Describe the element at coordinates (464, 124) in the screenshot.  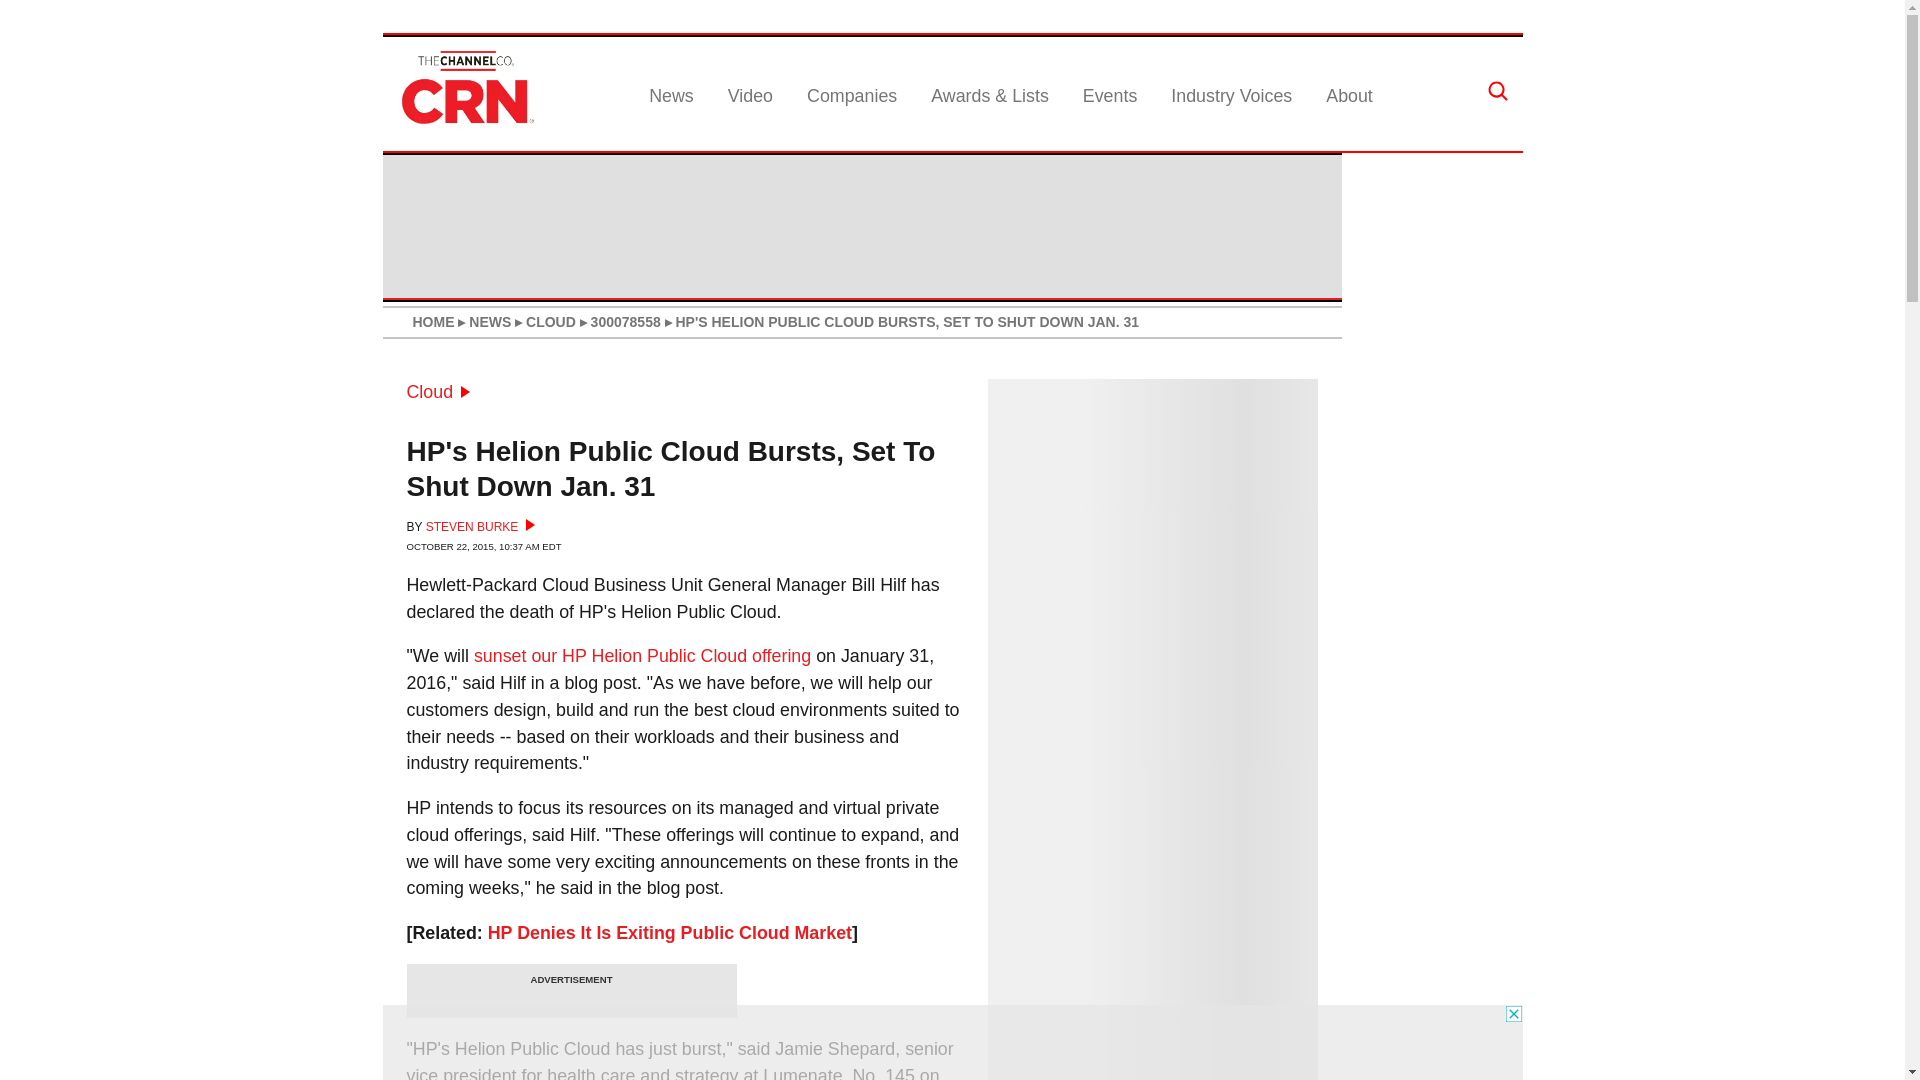
I see `Navigate to homepage` at that location.